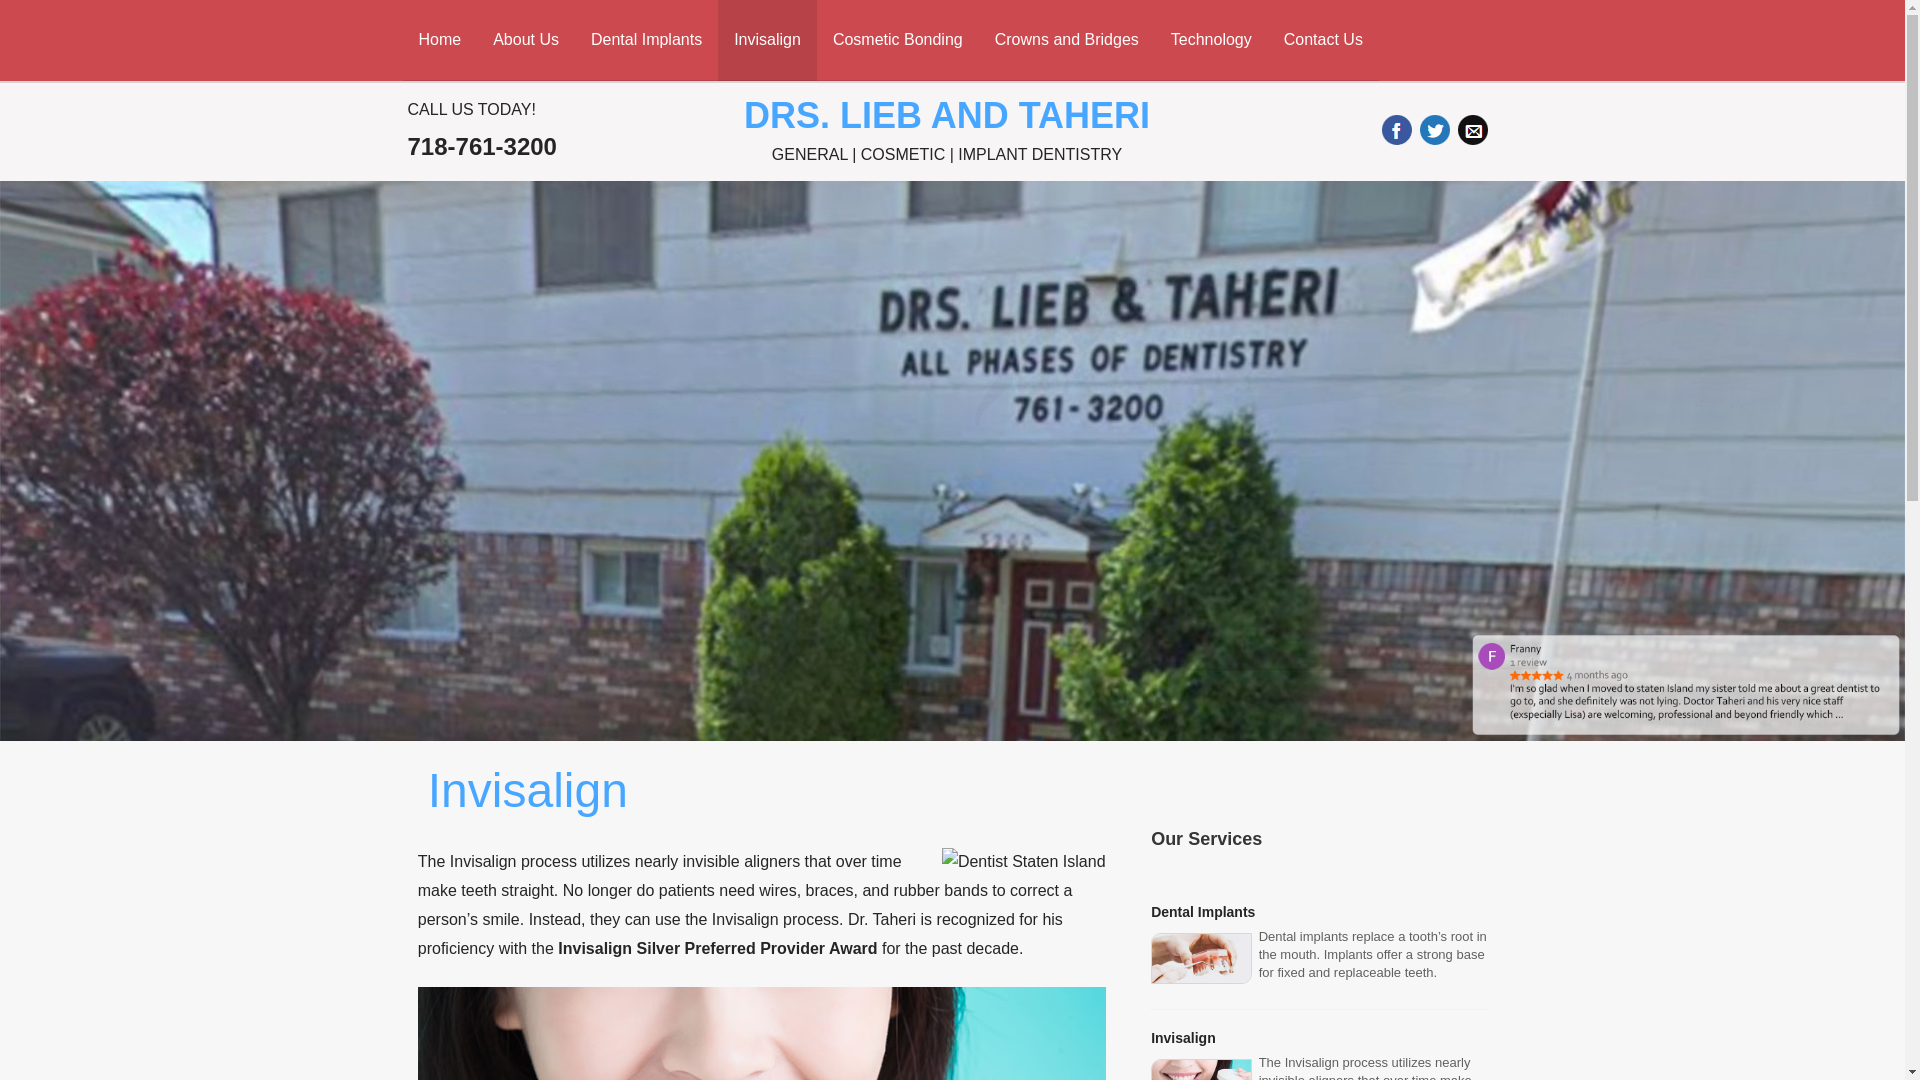 This screenshot has width=1920, height=1080. What do you see at coordinates (438, 40) in the screenshot?
I see `Home` at bounding box center [438, 40].